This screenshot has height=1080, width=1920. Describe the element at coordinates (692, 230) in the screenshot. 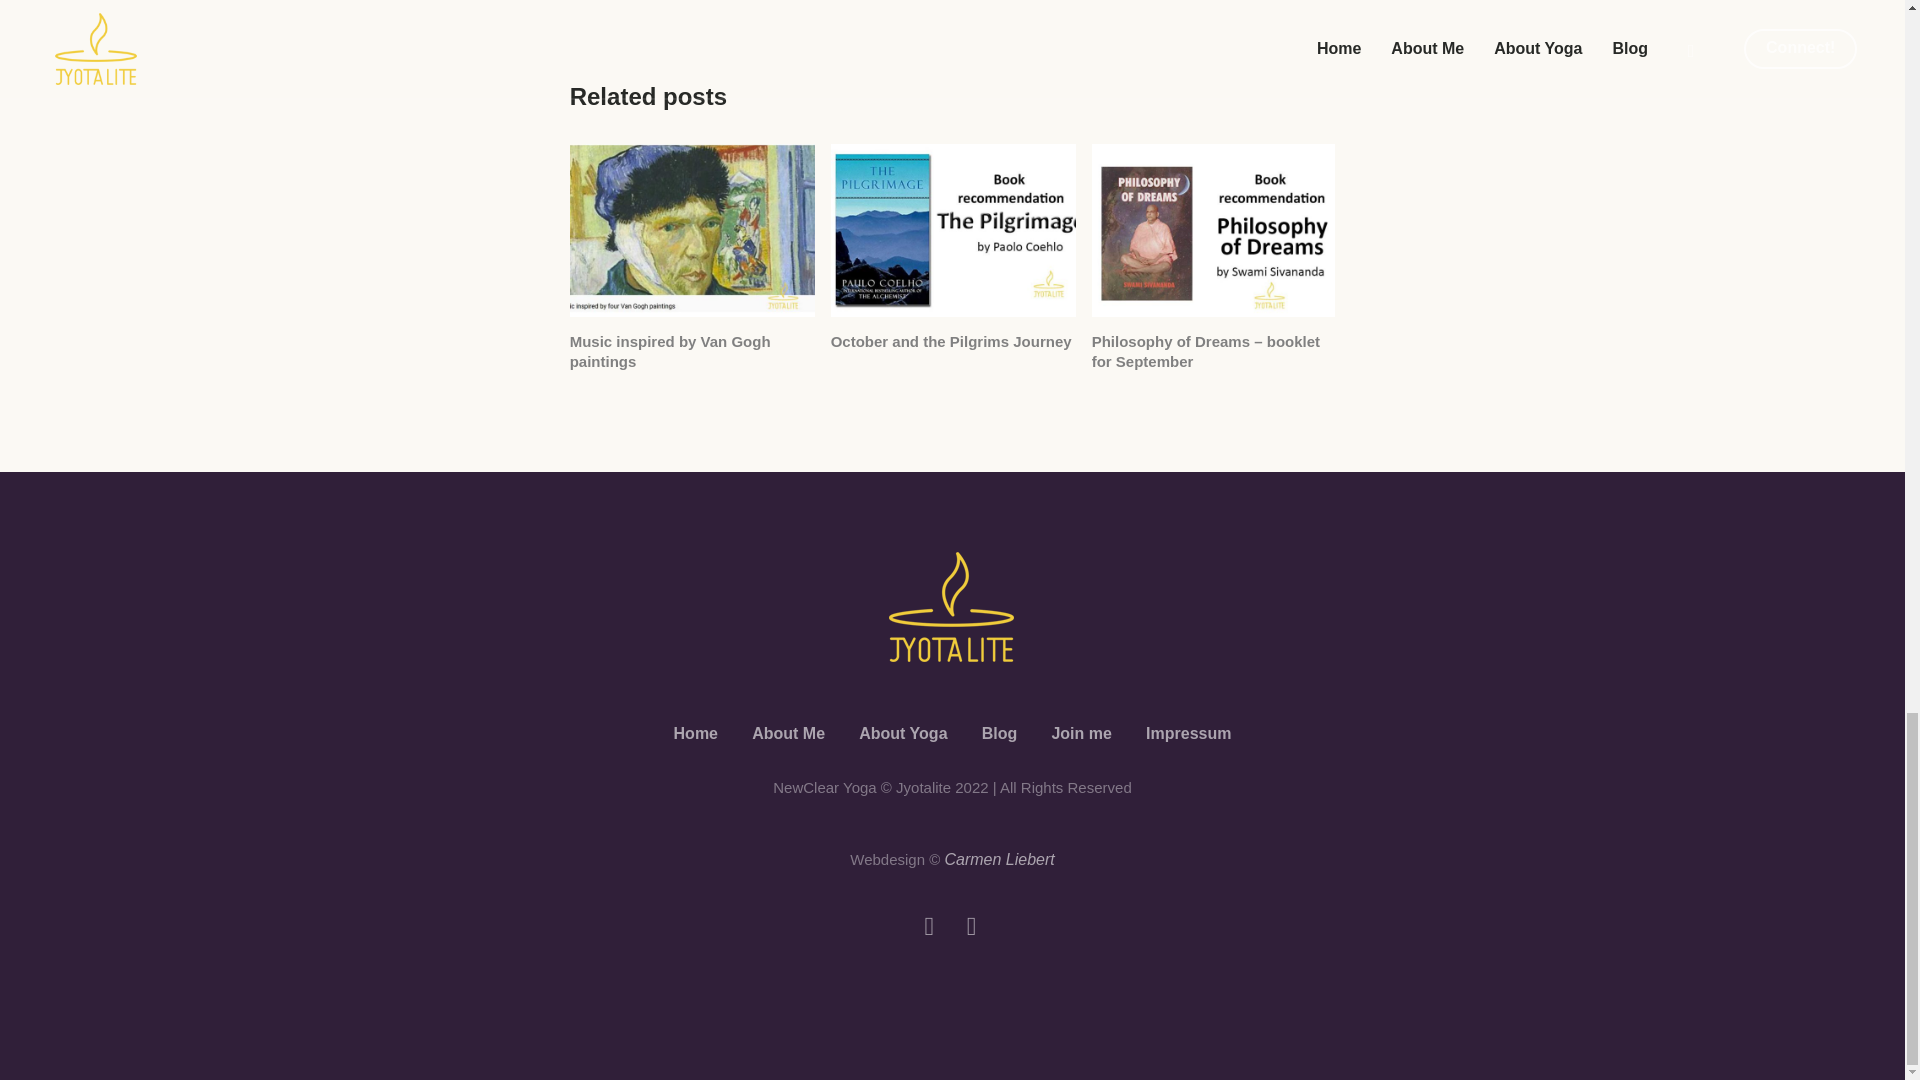

I see `Music inspired by Van Gogh paintings` at that location.